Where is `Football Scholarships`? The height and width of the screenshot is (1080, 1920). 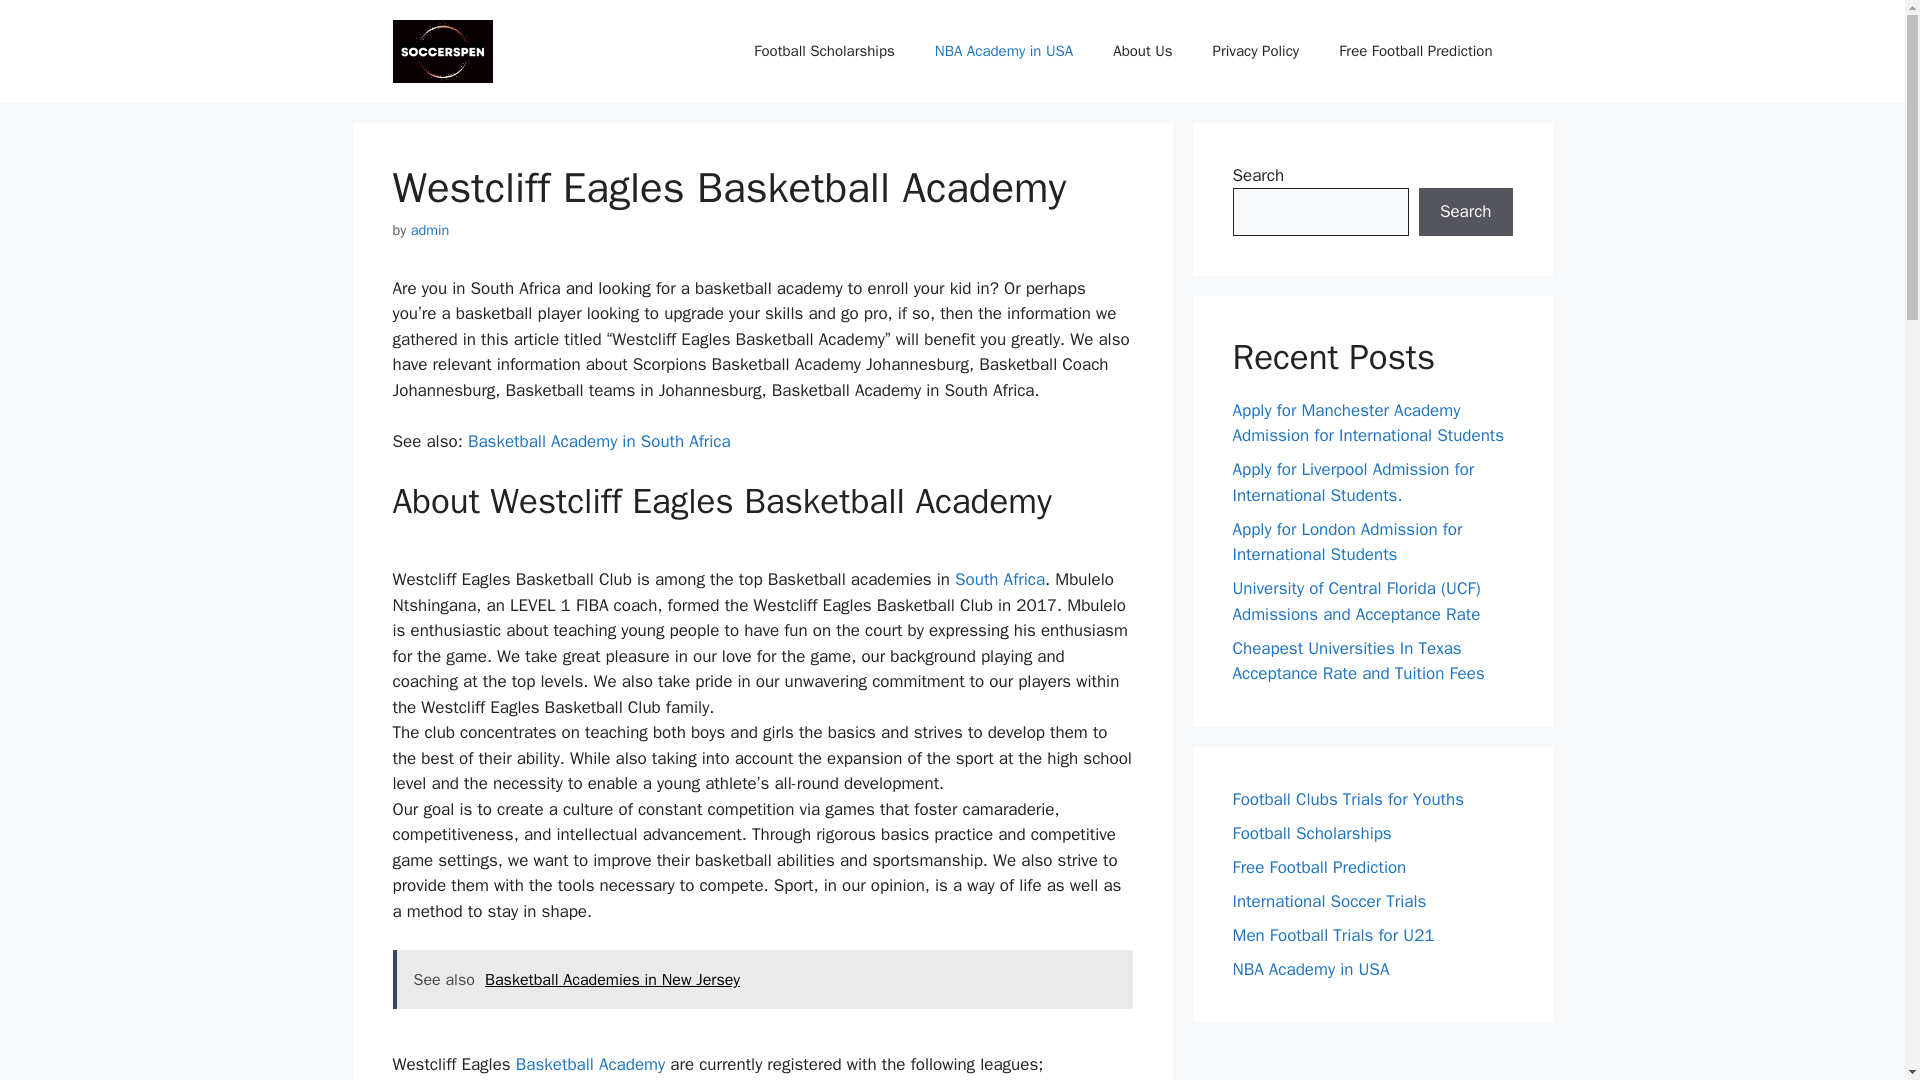 Football Scholarships is located at coordinates (823, 50).